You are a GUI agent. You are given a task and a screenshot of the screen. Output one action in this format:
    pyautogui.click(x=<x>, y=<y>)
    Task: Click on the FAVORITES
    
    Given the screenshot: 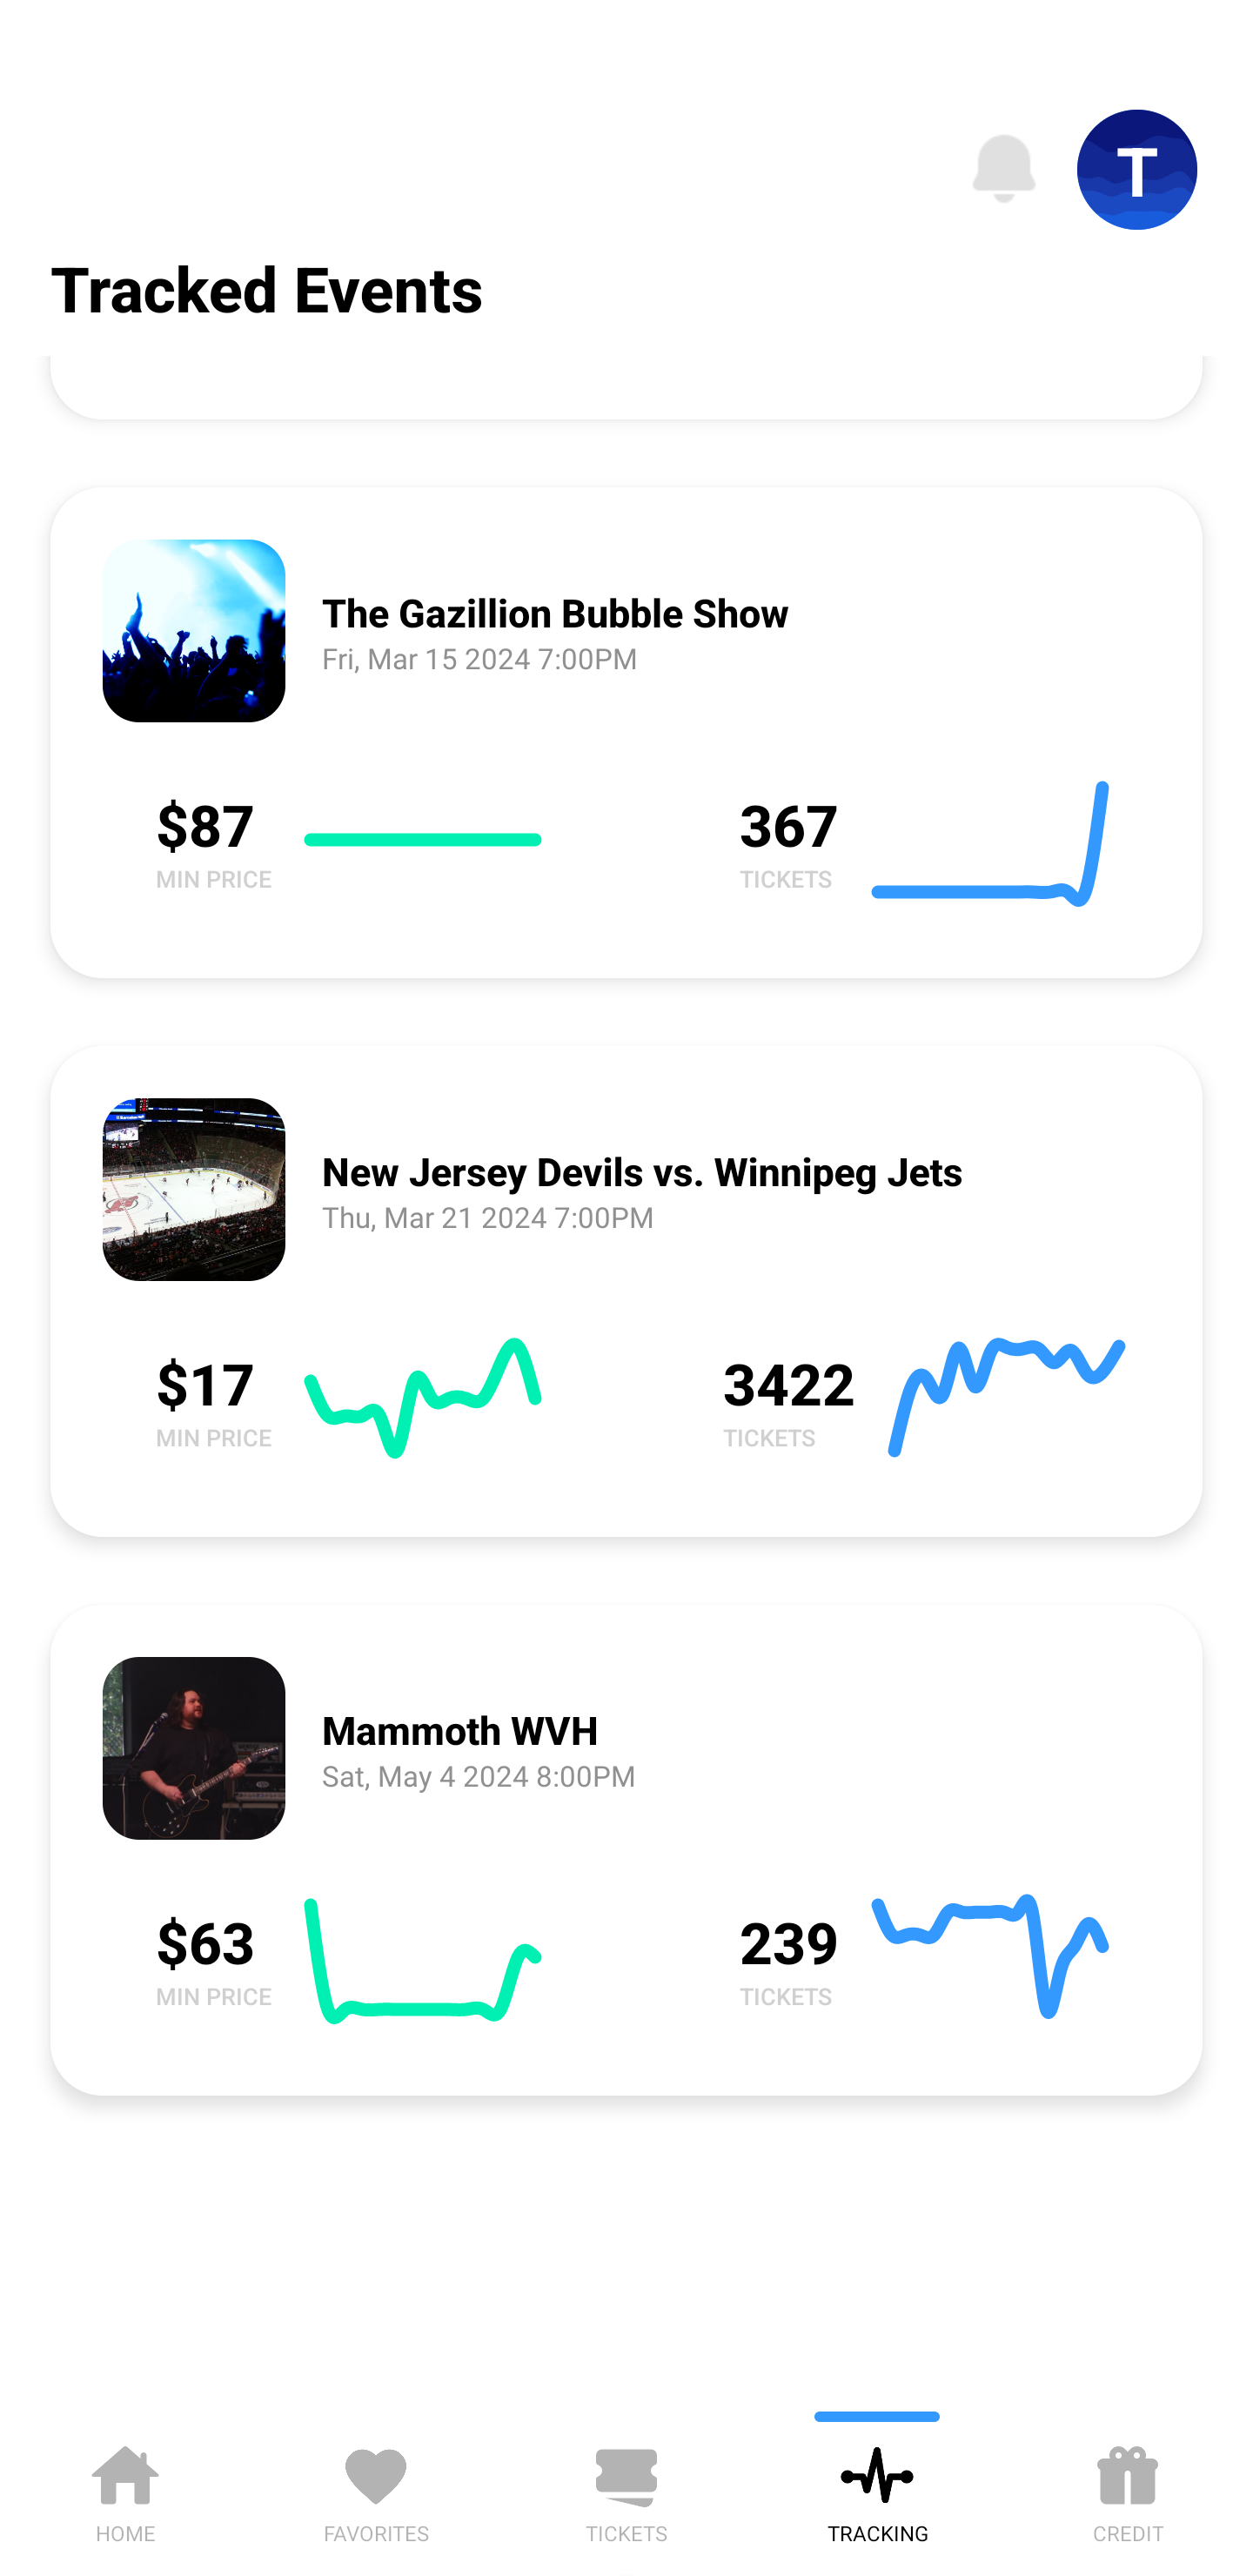 What is the action you would take?
    pyautogui.click(x=376, y=2489)
    